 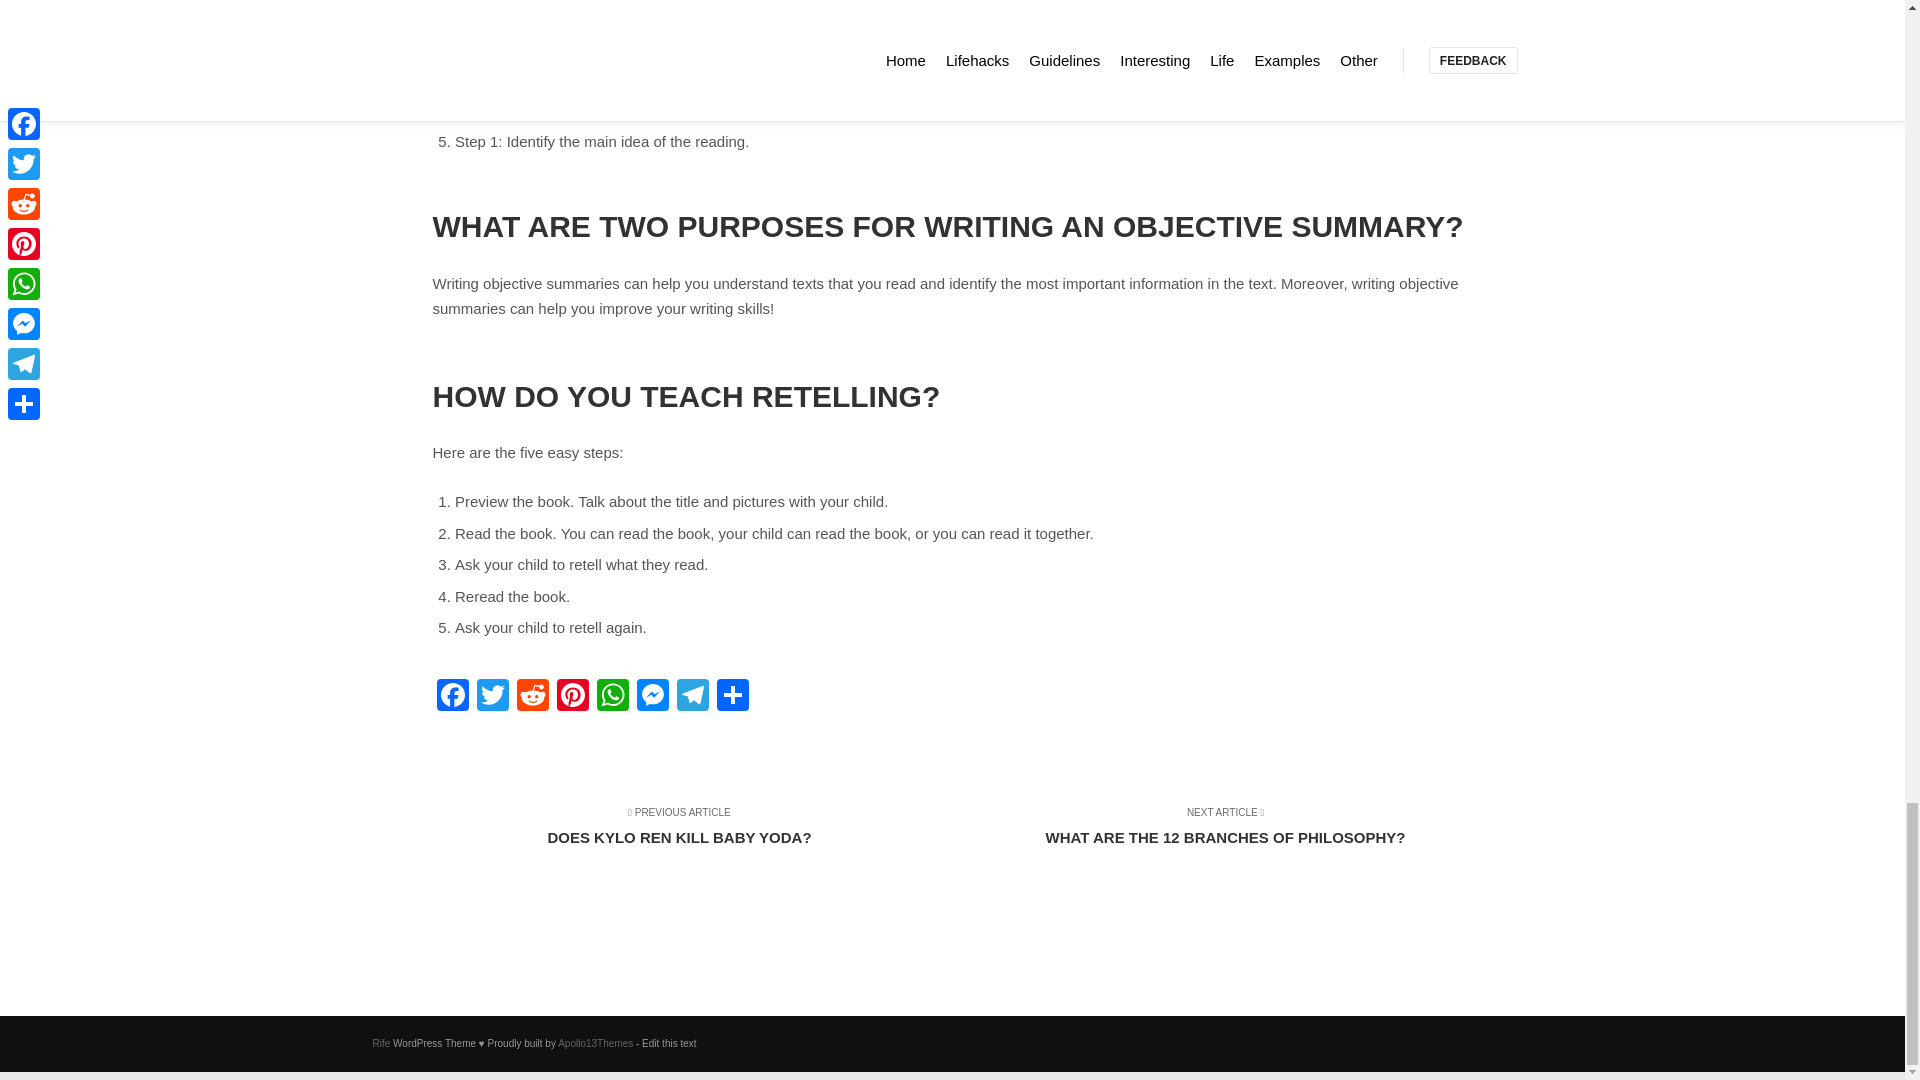 I want to click on Pinterest, so click(x=1212, y=836).